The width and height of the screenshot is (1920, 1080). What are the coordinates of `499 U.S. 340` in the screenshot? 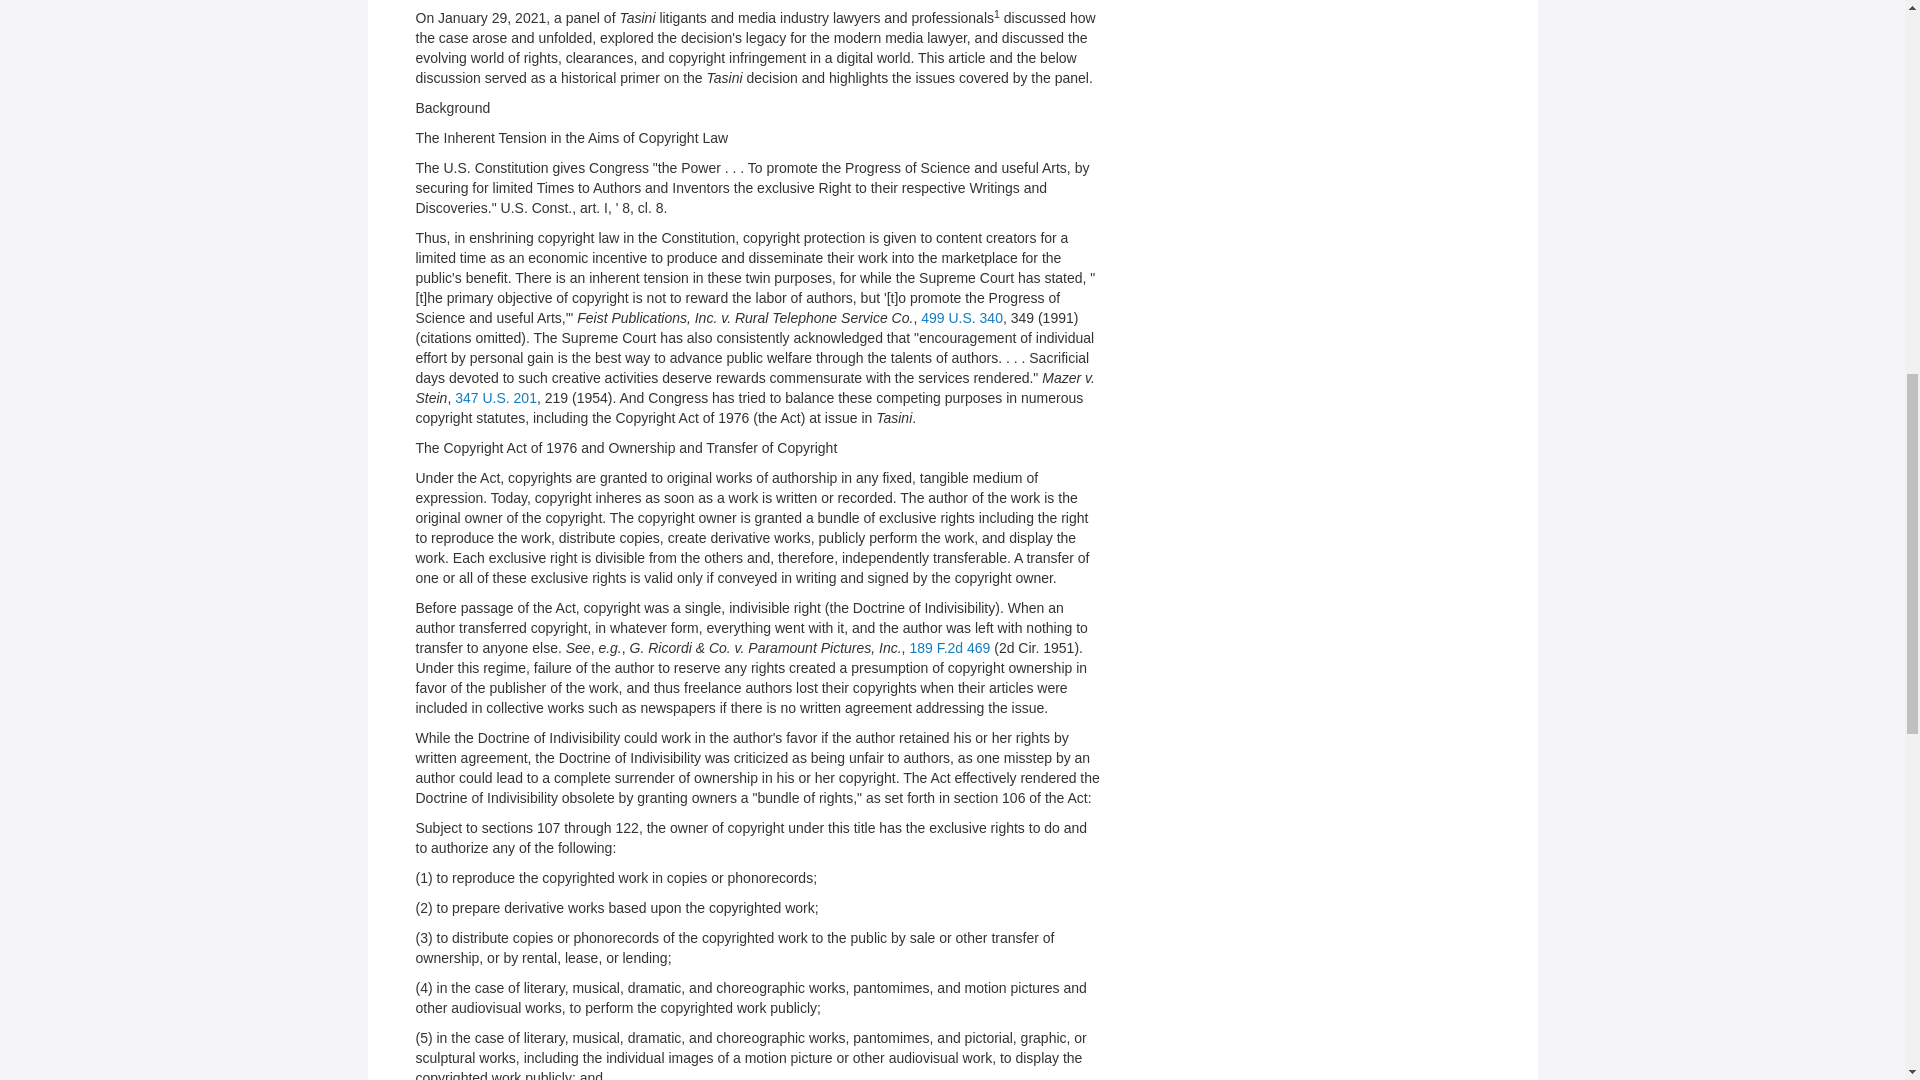 It's located at (962, 318).